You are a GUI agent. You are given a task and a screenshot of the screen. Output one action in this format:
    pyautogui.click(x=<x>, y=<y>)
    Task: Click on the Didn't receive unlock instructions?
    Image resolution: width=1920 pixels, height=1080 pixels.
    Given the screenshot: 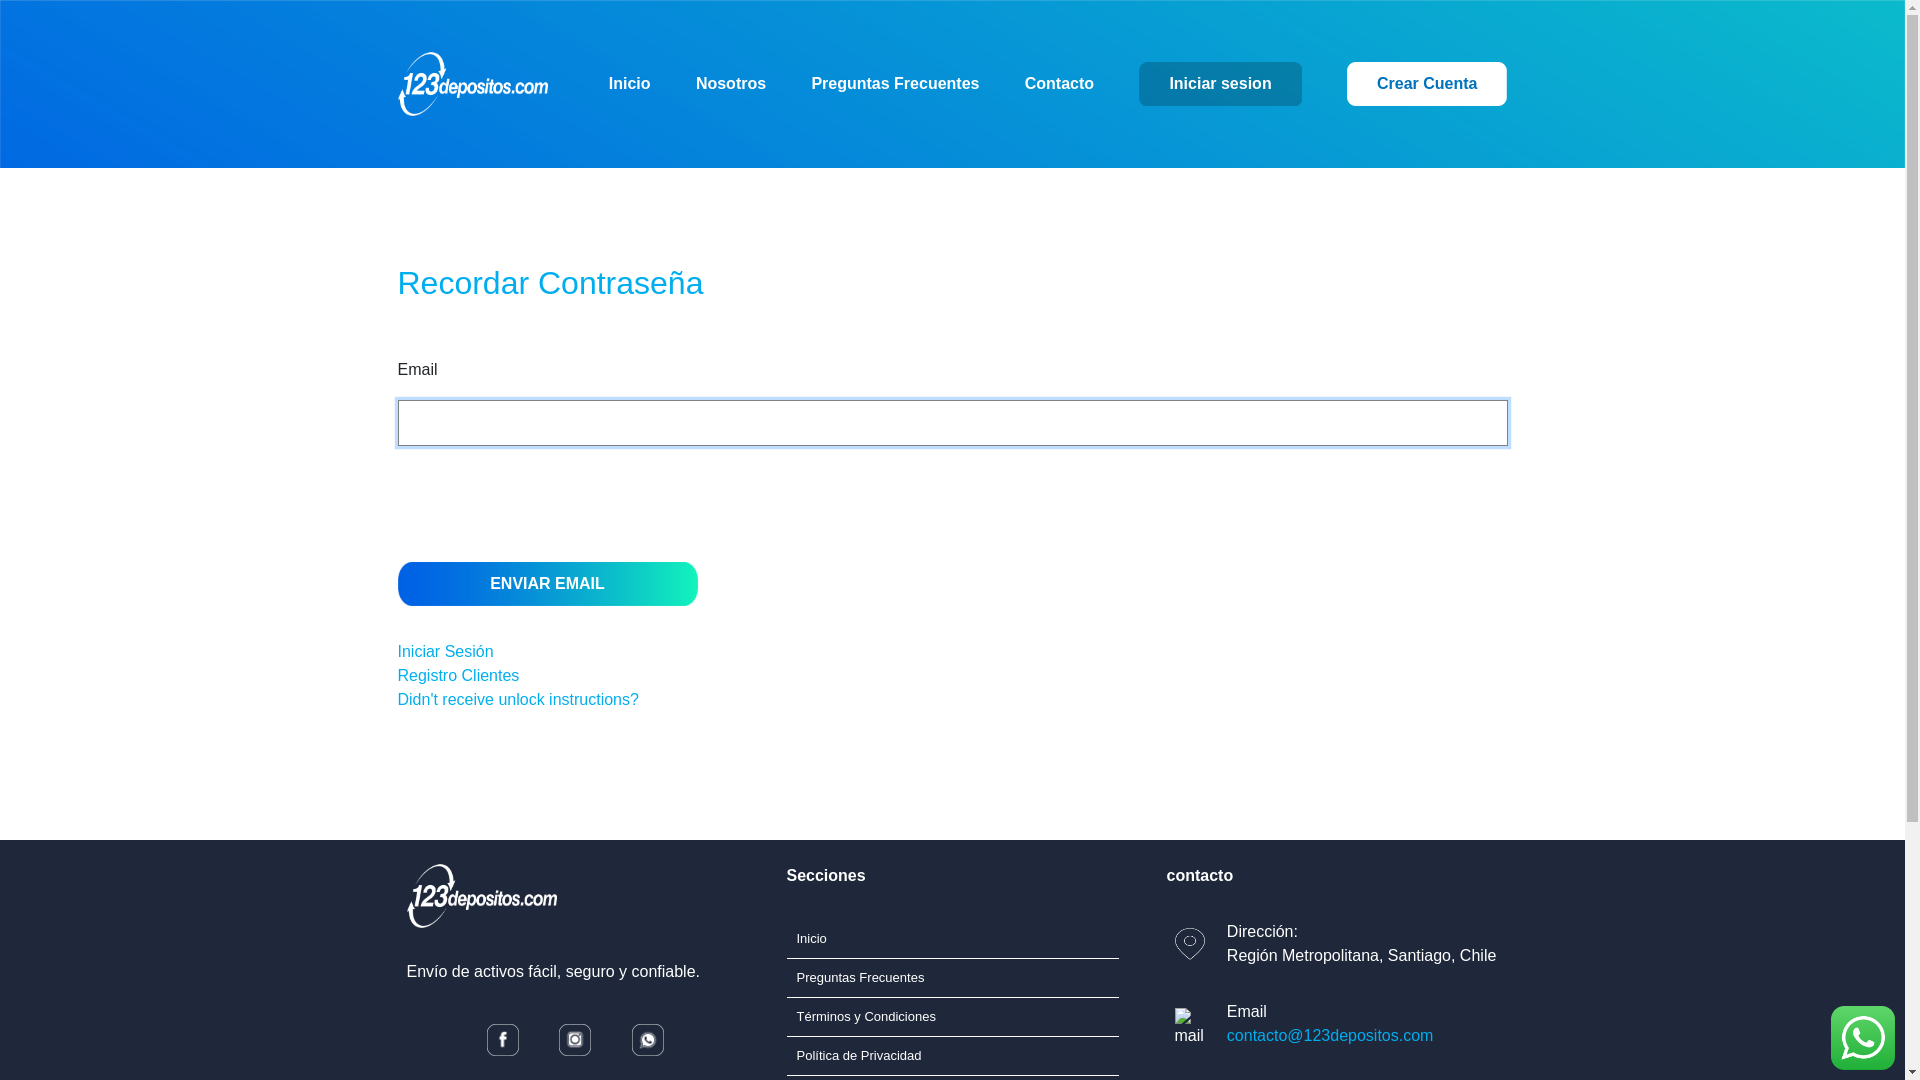 What is the action you would take?
    pyautogui.click(x=518, y=700)
    